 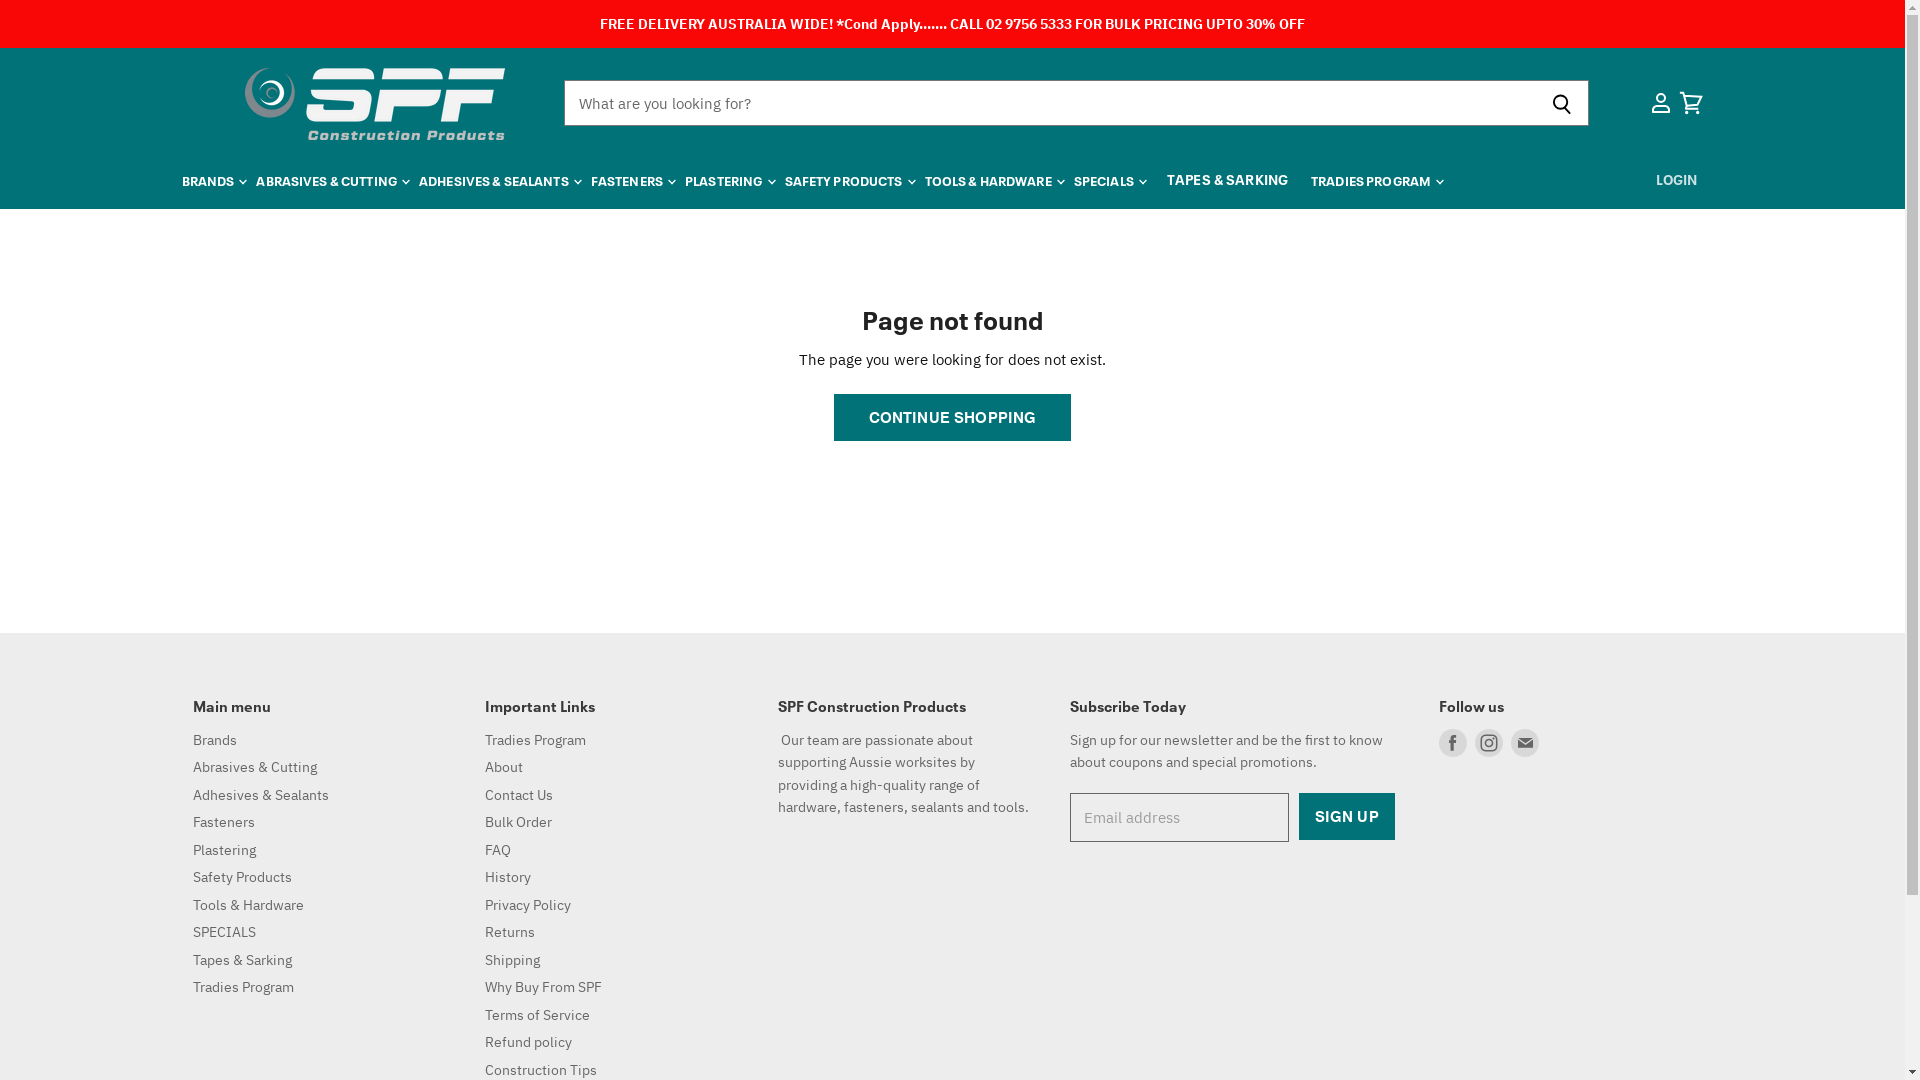 I want to click on BRANDS, so click(x=214, y=180).